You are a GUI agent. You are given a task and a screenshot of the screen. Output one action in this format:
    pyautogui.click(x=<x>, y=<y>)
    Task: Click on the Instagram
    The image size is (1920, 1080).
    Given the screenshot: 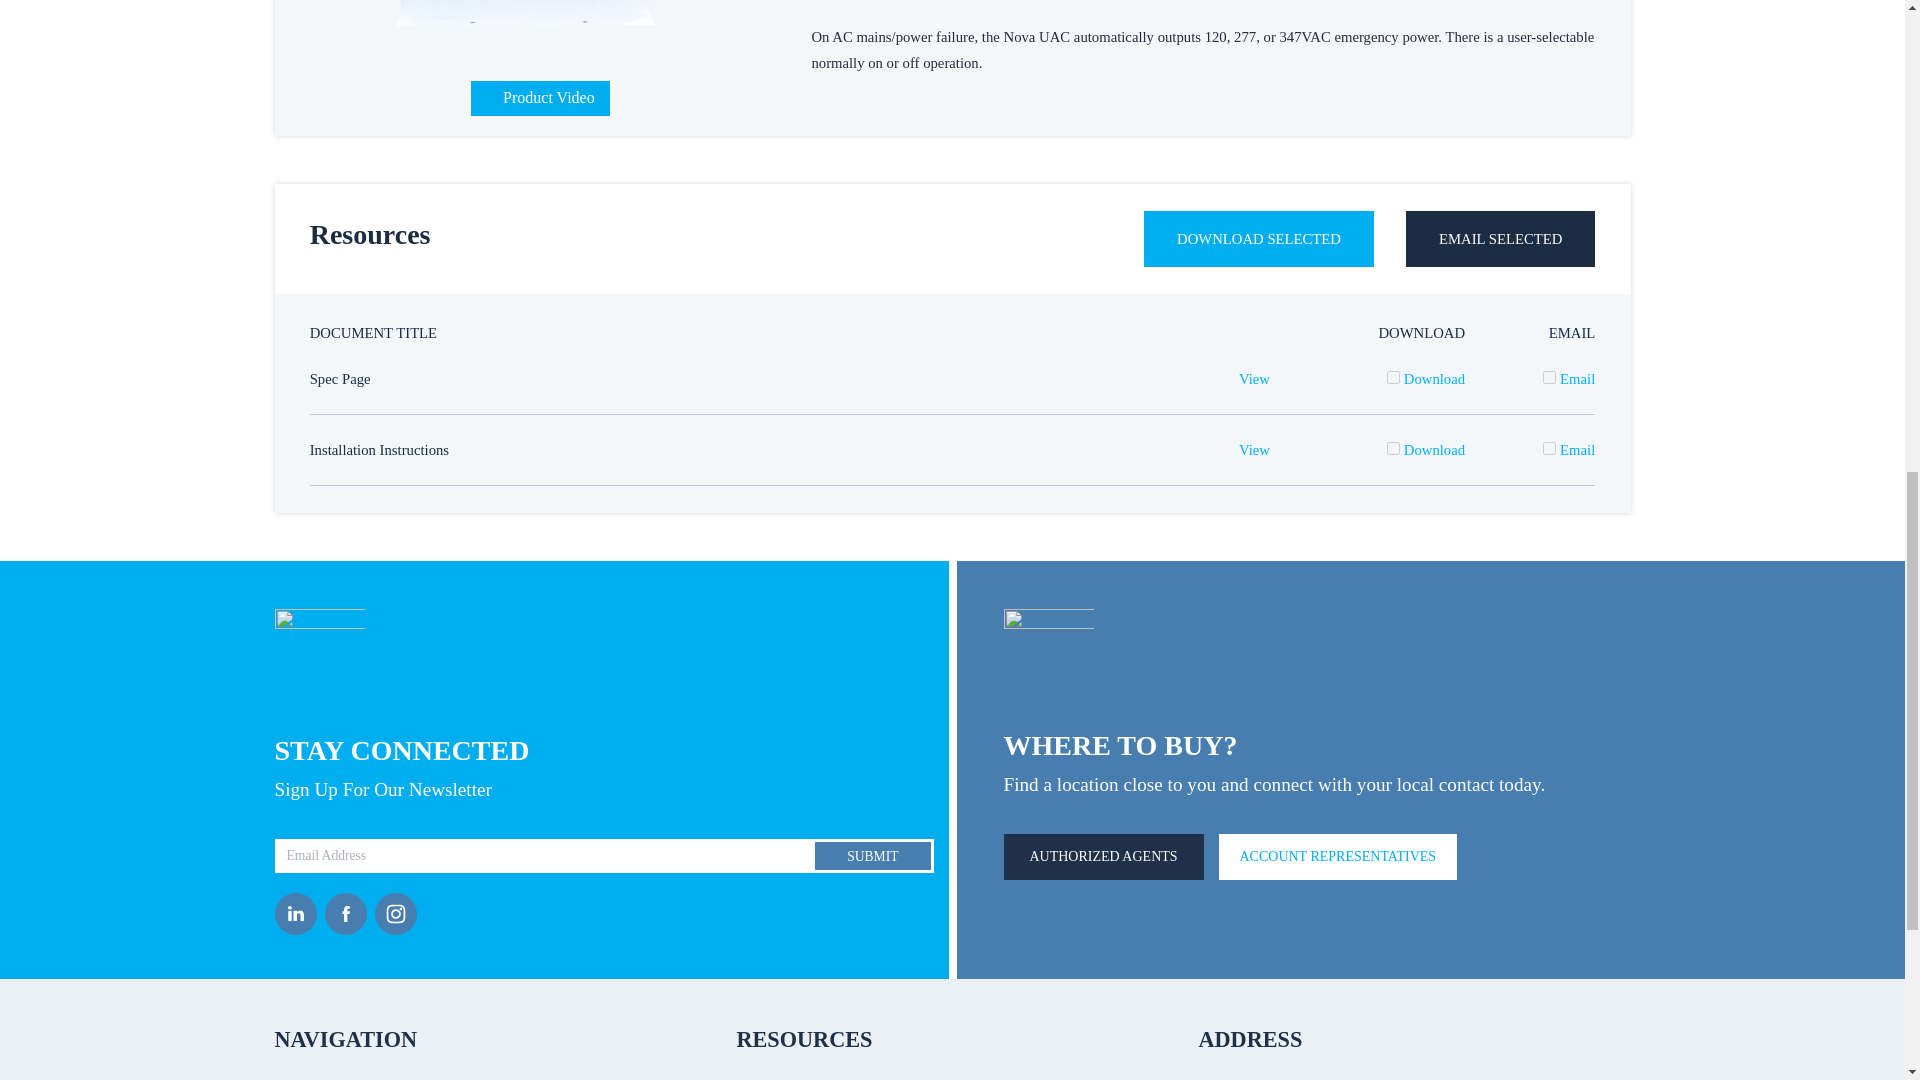 What is the action you would take?
    pyautogui.click(x=399, y=914)
    